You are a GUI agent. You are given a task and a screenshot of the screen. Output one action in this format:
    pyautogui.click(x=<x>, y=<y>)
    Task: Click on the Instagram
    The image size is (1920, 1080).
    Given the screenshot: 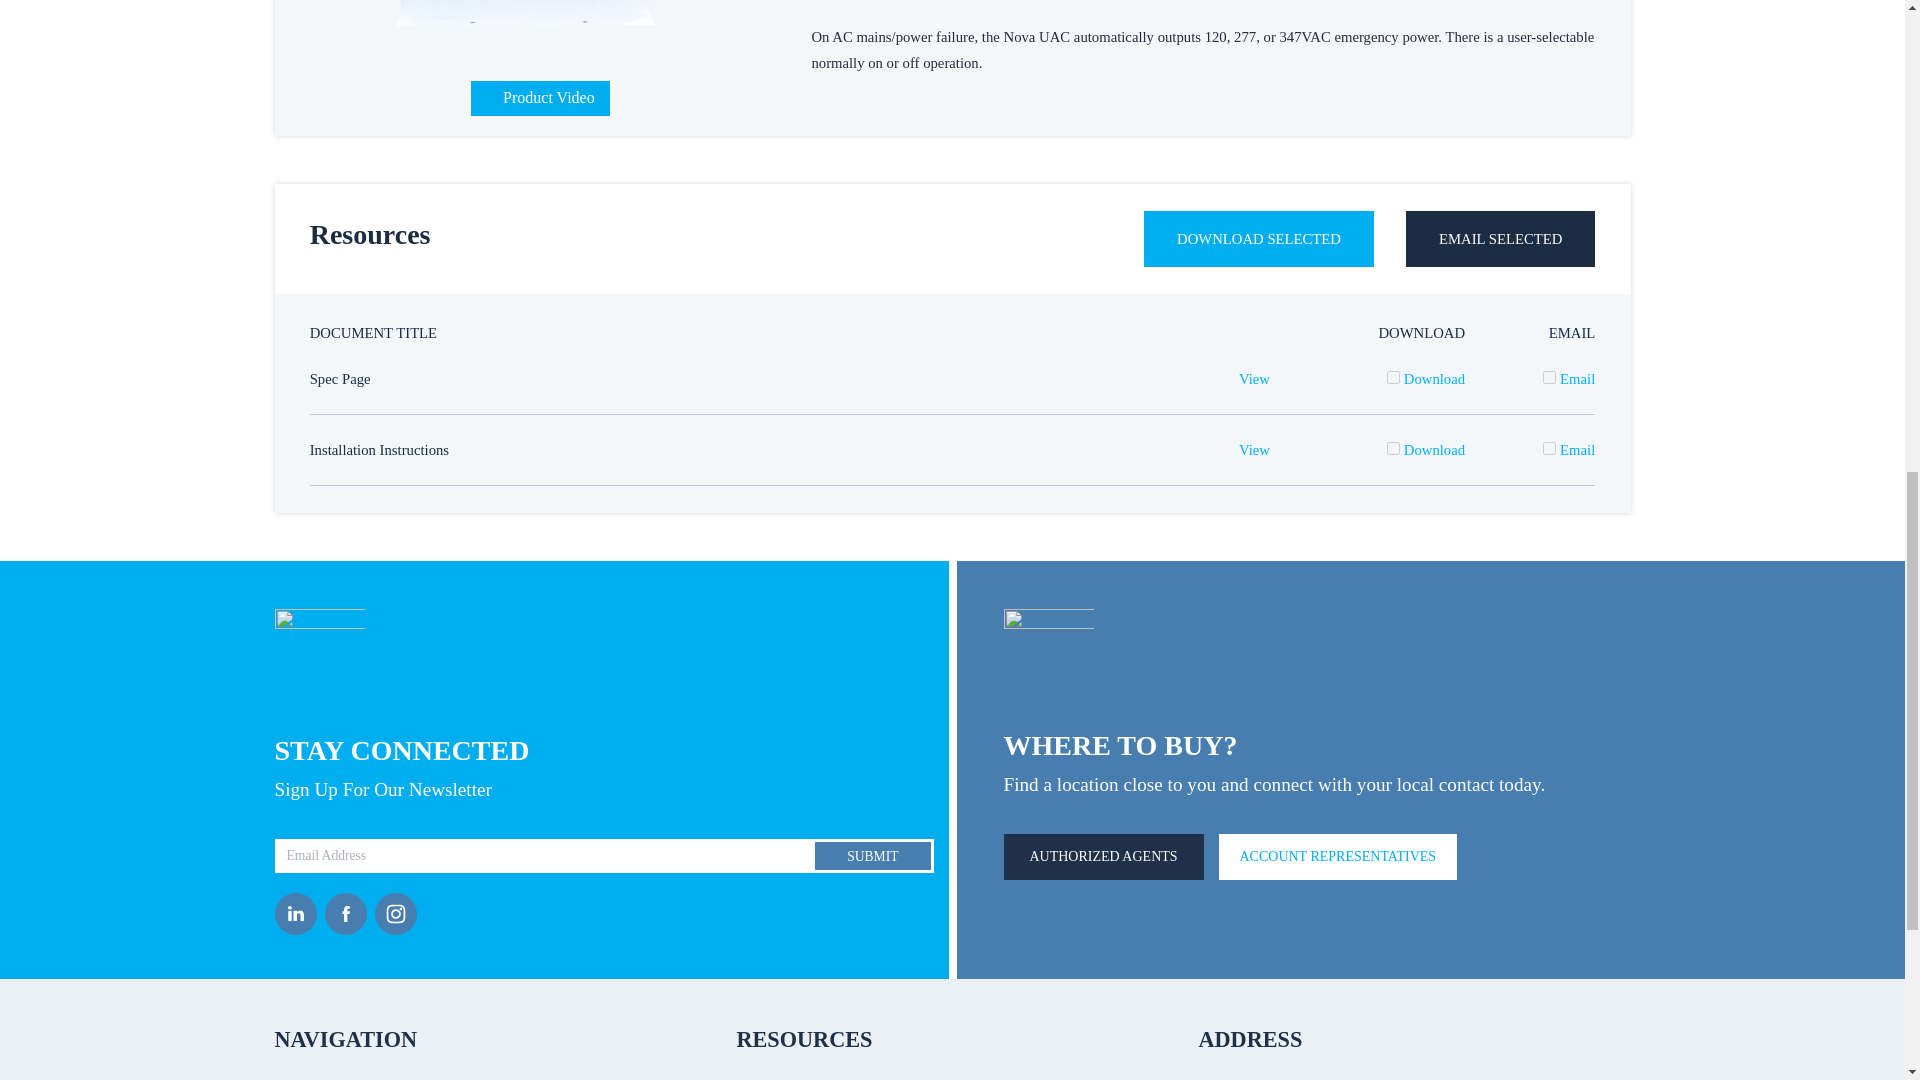 What is the action you would take?
    pyautogui.click(x=399, y=914)
    